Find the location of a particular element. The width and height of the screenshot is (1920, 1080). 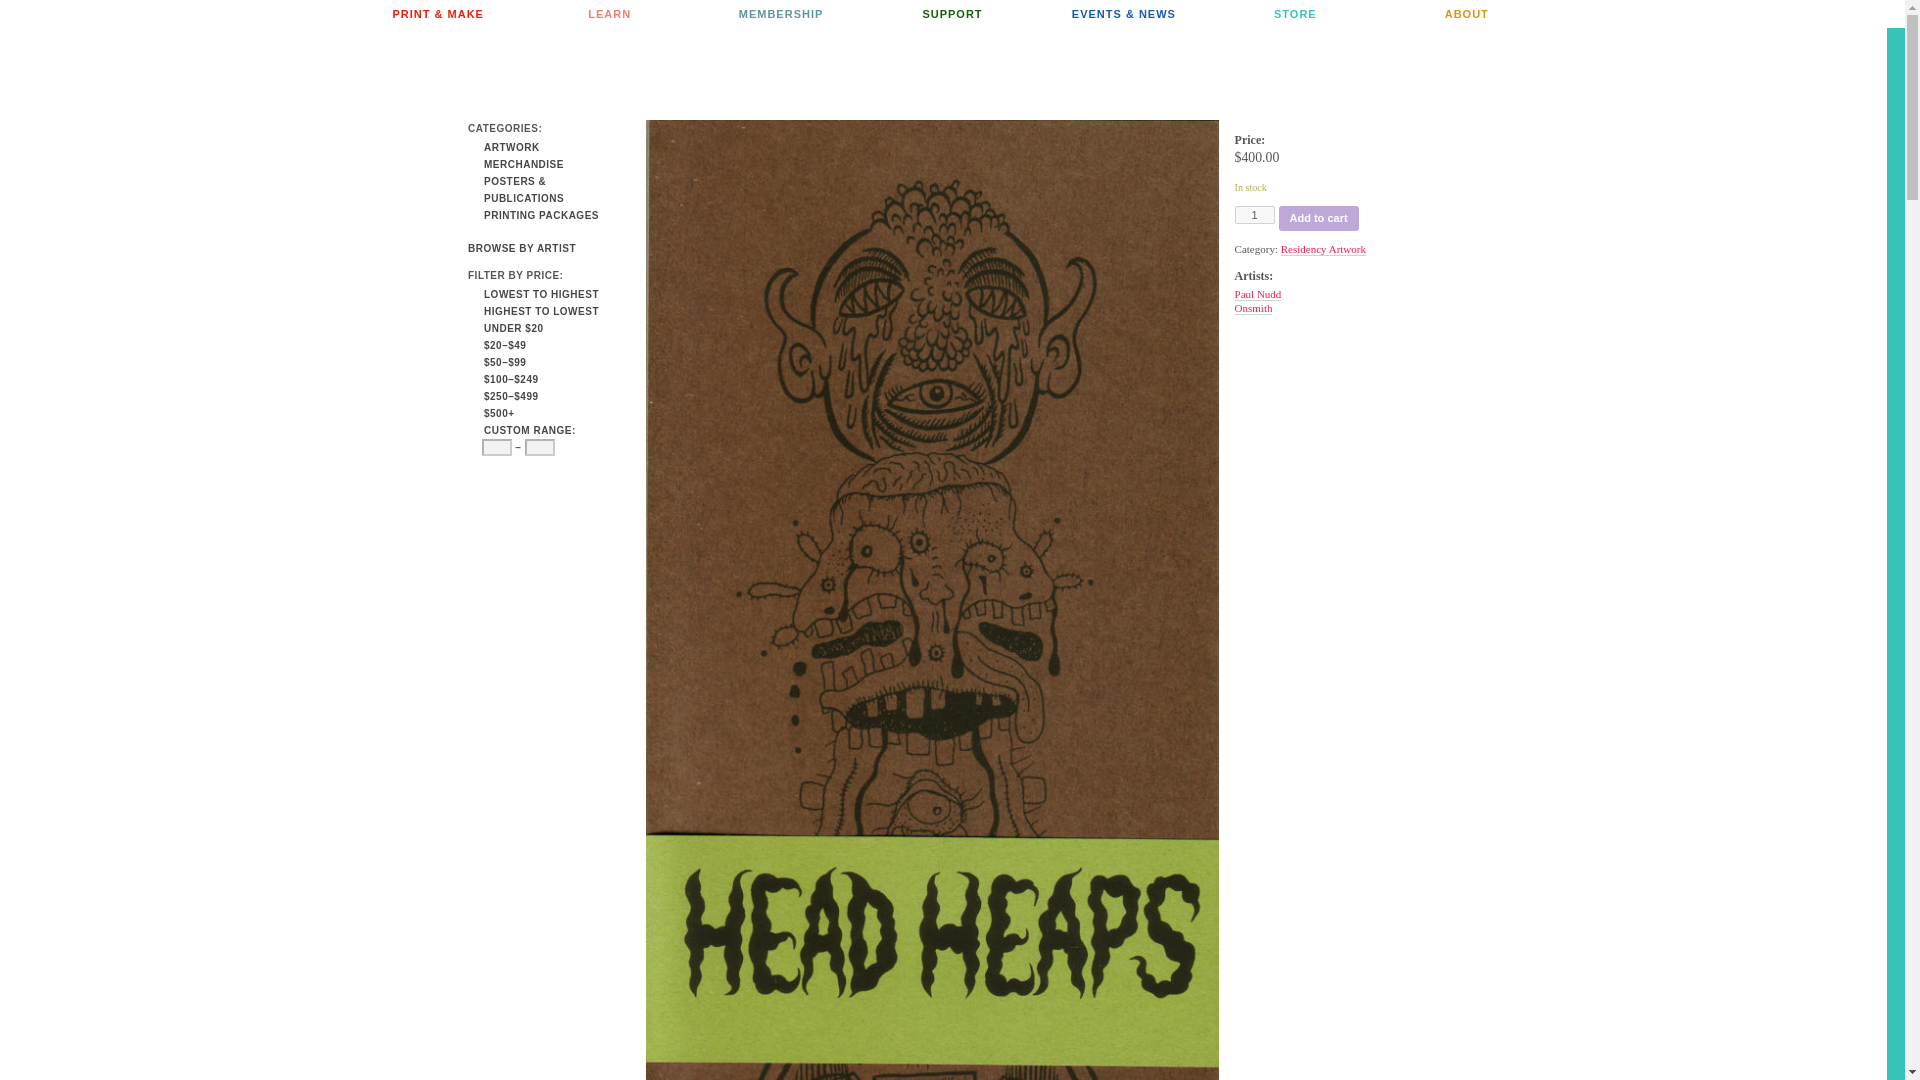

ABOUT is located at coordinates (1466, 14).